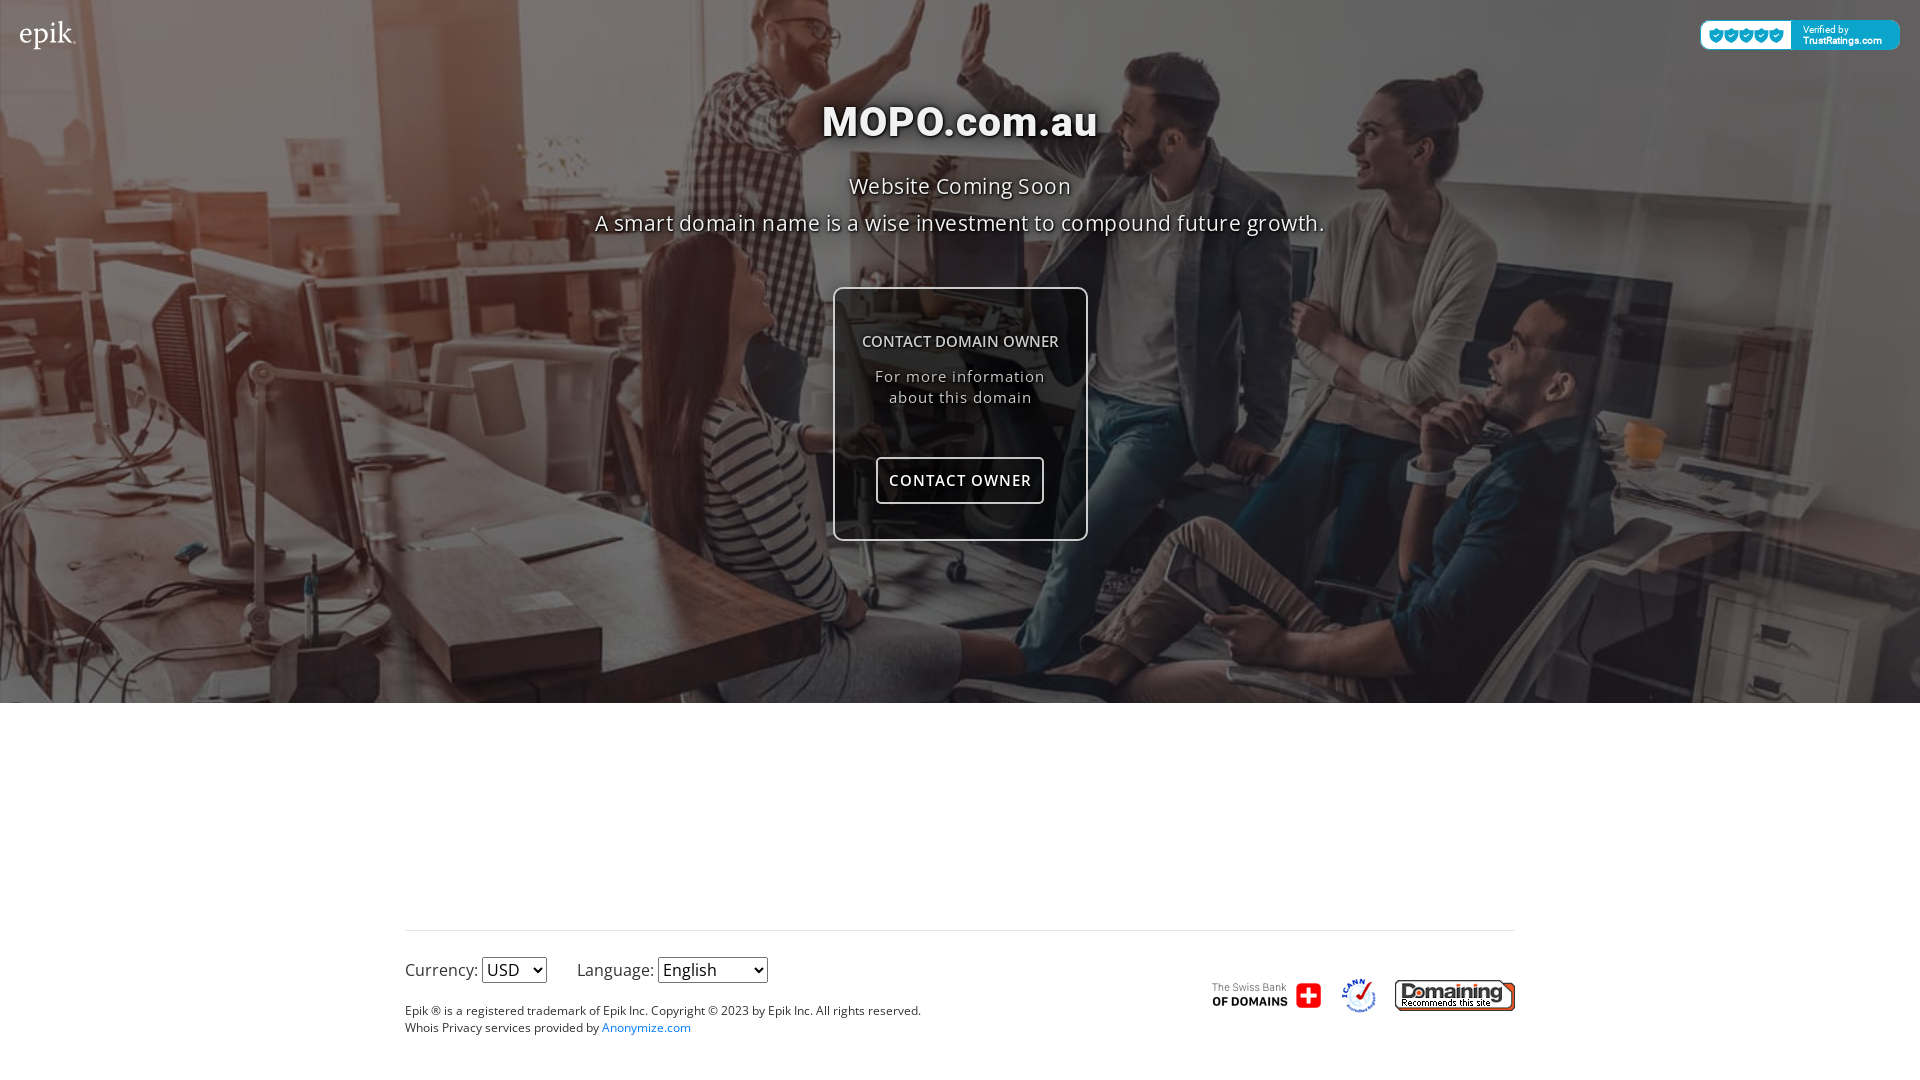  What do you see at coordinates (646, 1028) in the screenshot?
I see `Anonymize.com` at bounding box center [646, 1028].